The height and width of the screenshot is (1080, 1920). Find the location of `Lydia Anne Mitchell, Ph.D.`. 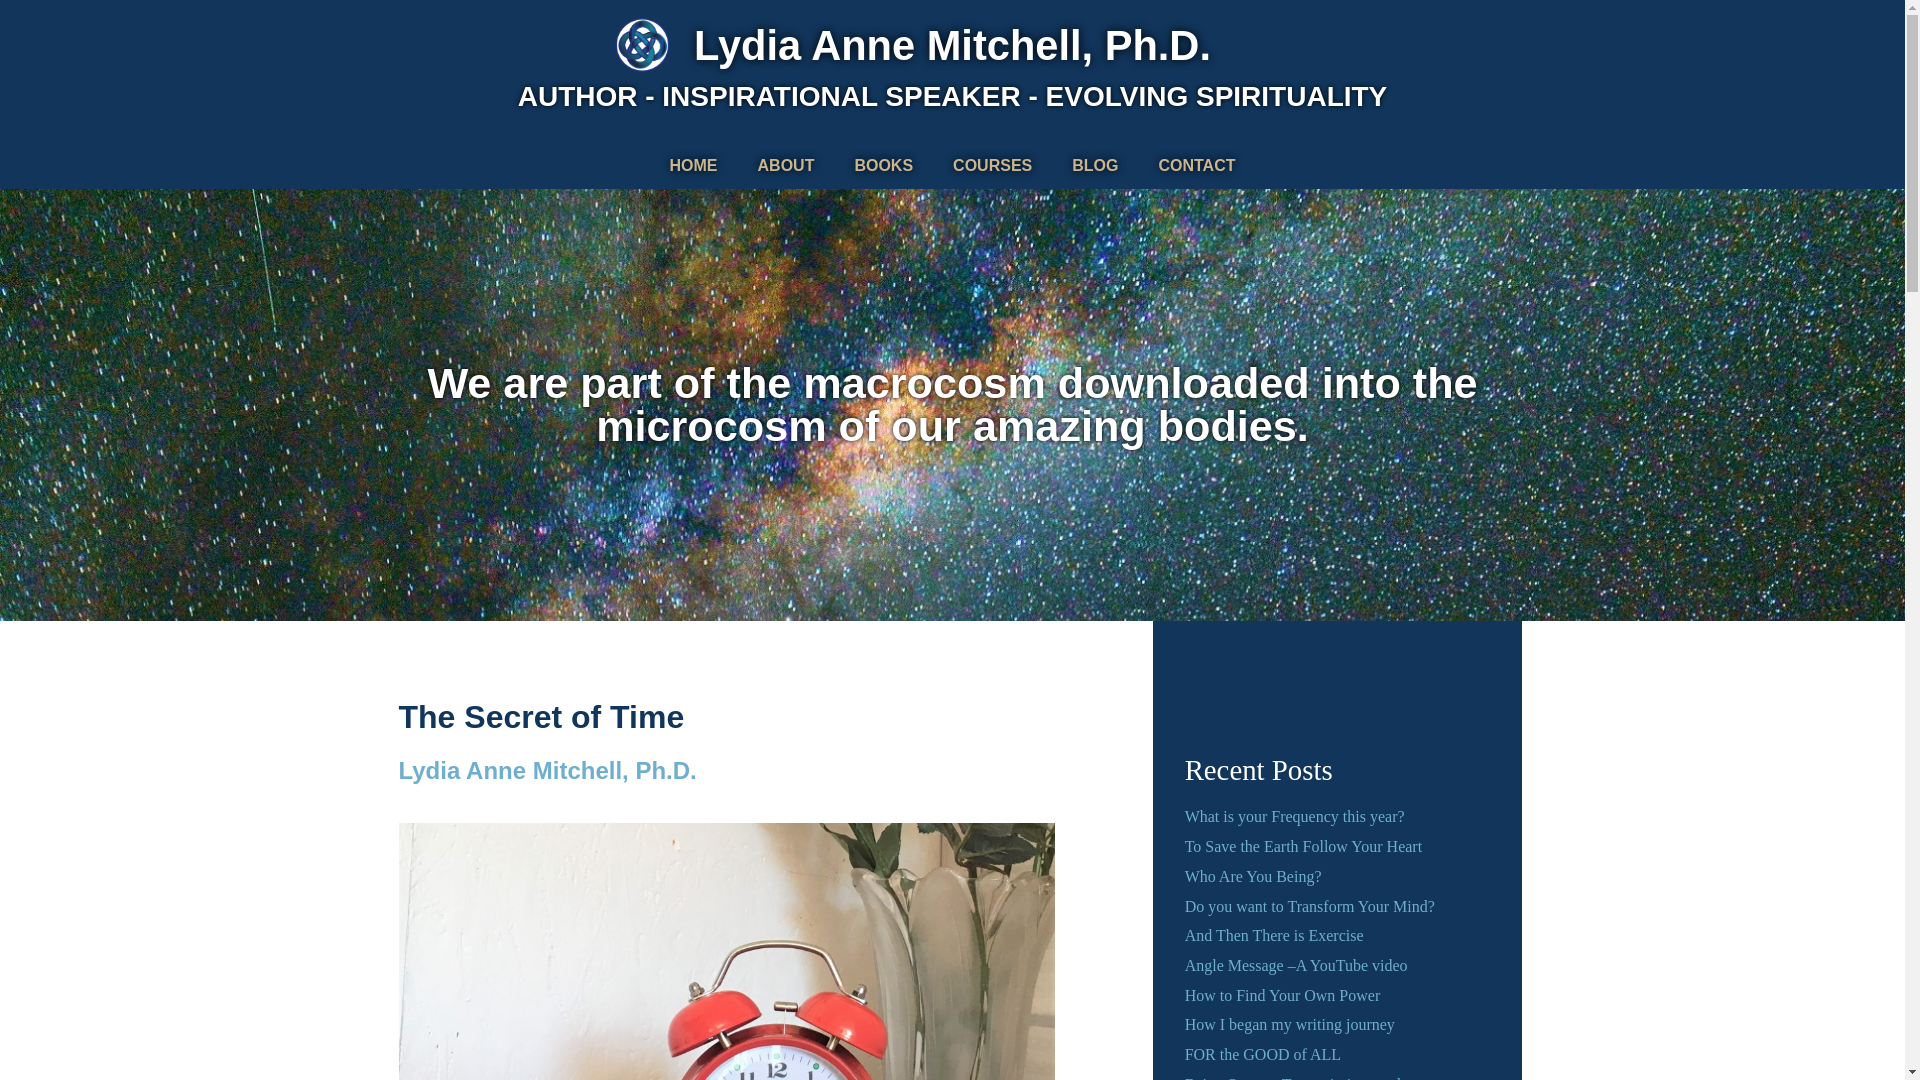

Lydia Anne Mitchell, Ph.D. is located at coordinates (952, 45).